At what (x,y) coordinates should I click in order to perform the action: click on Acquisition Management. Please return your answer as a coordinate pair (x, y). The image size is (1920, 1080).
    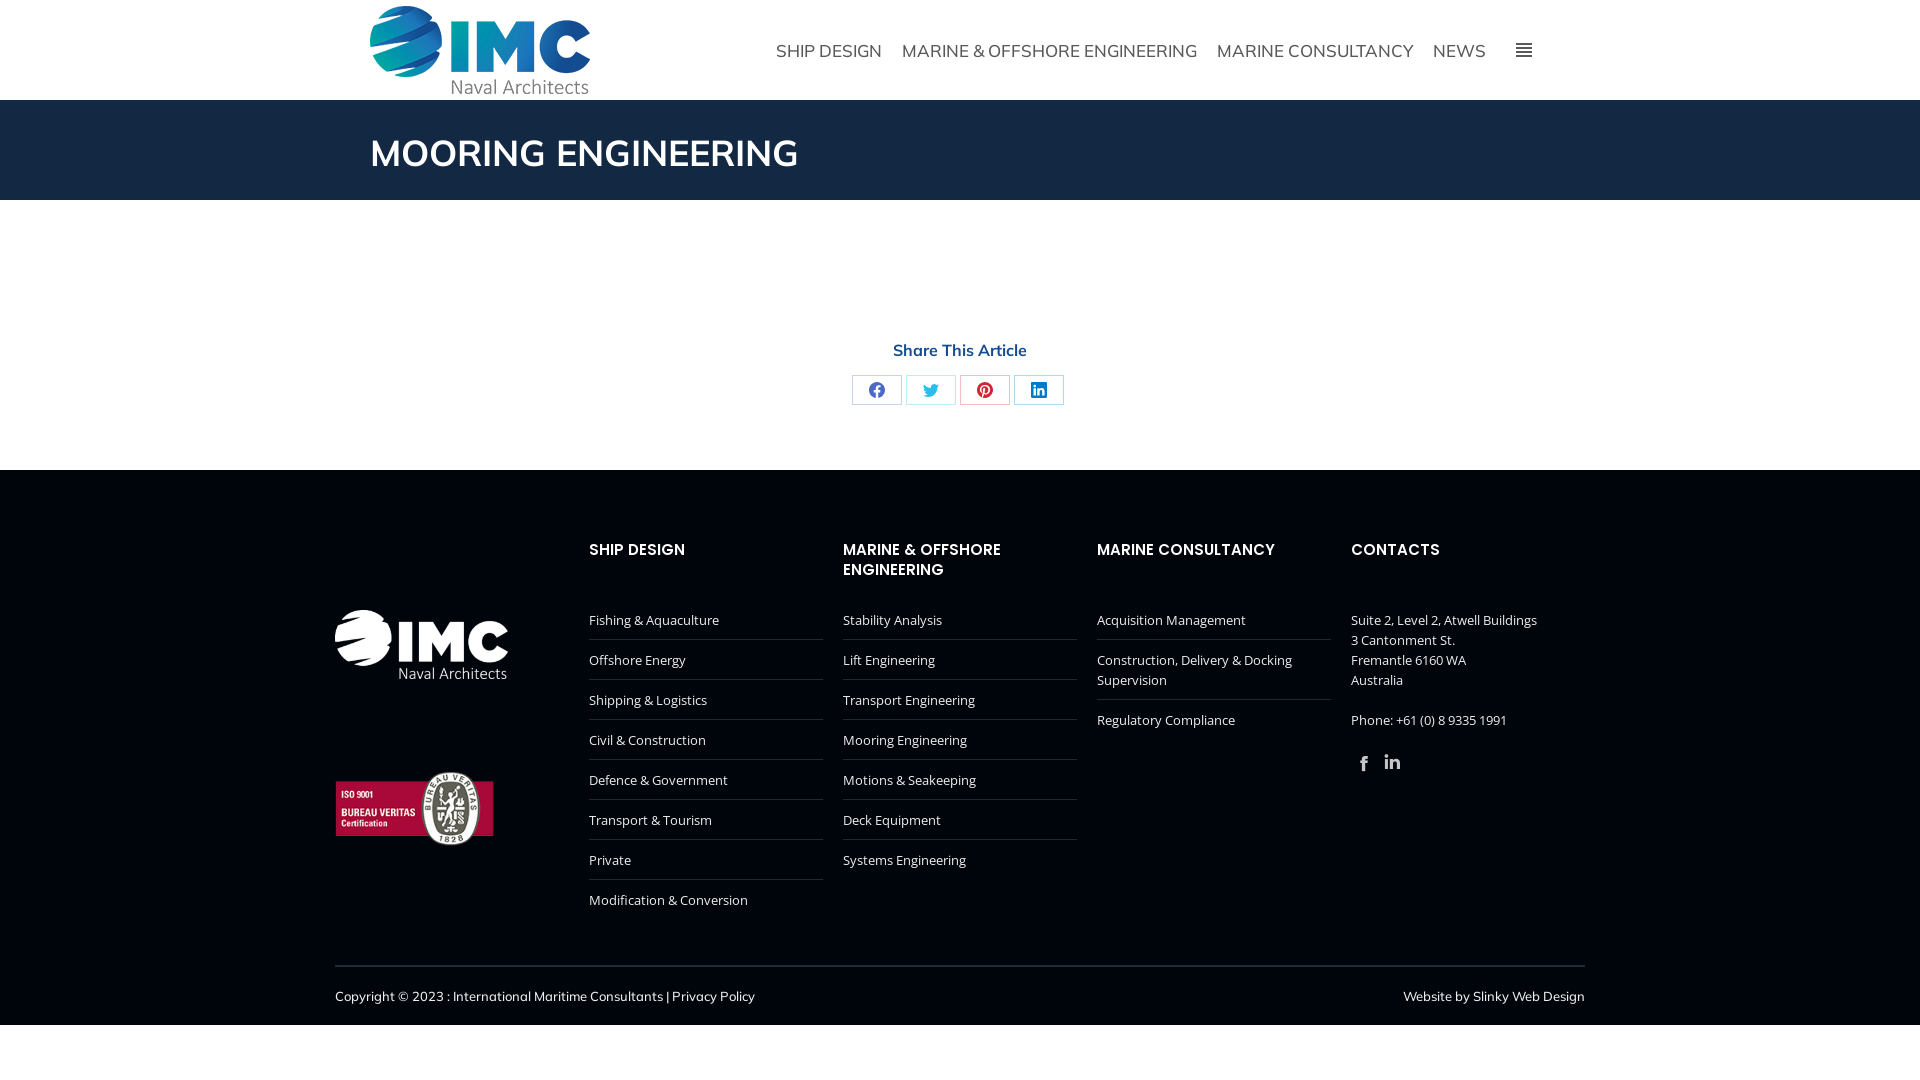
    Looking at the image, I should click on (1172, 620).